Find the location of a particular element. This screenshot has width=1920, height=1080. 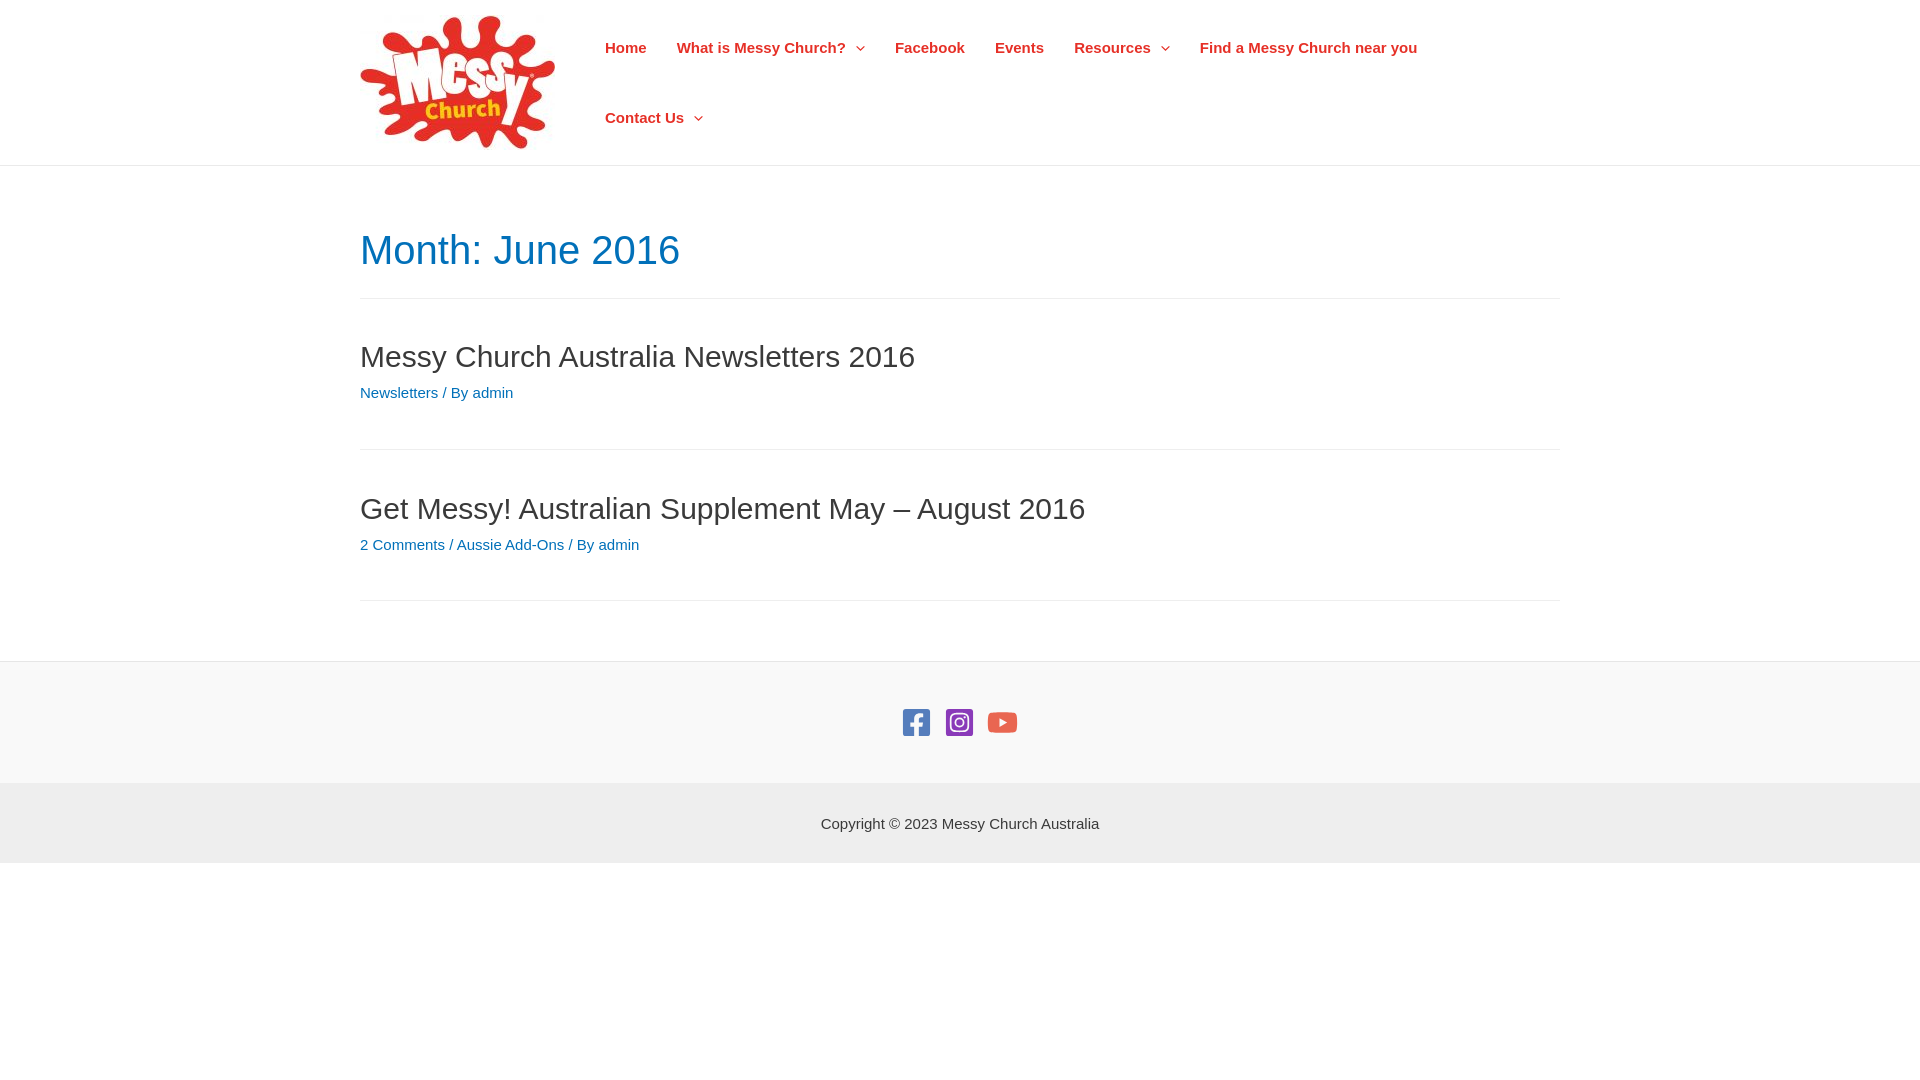

Contact Us is located at coordinates (654, 117).